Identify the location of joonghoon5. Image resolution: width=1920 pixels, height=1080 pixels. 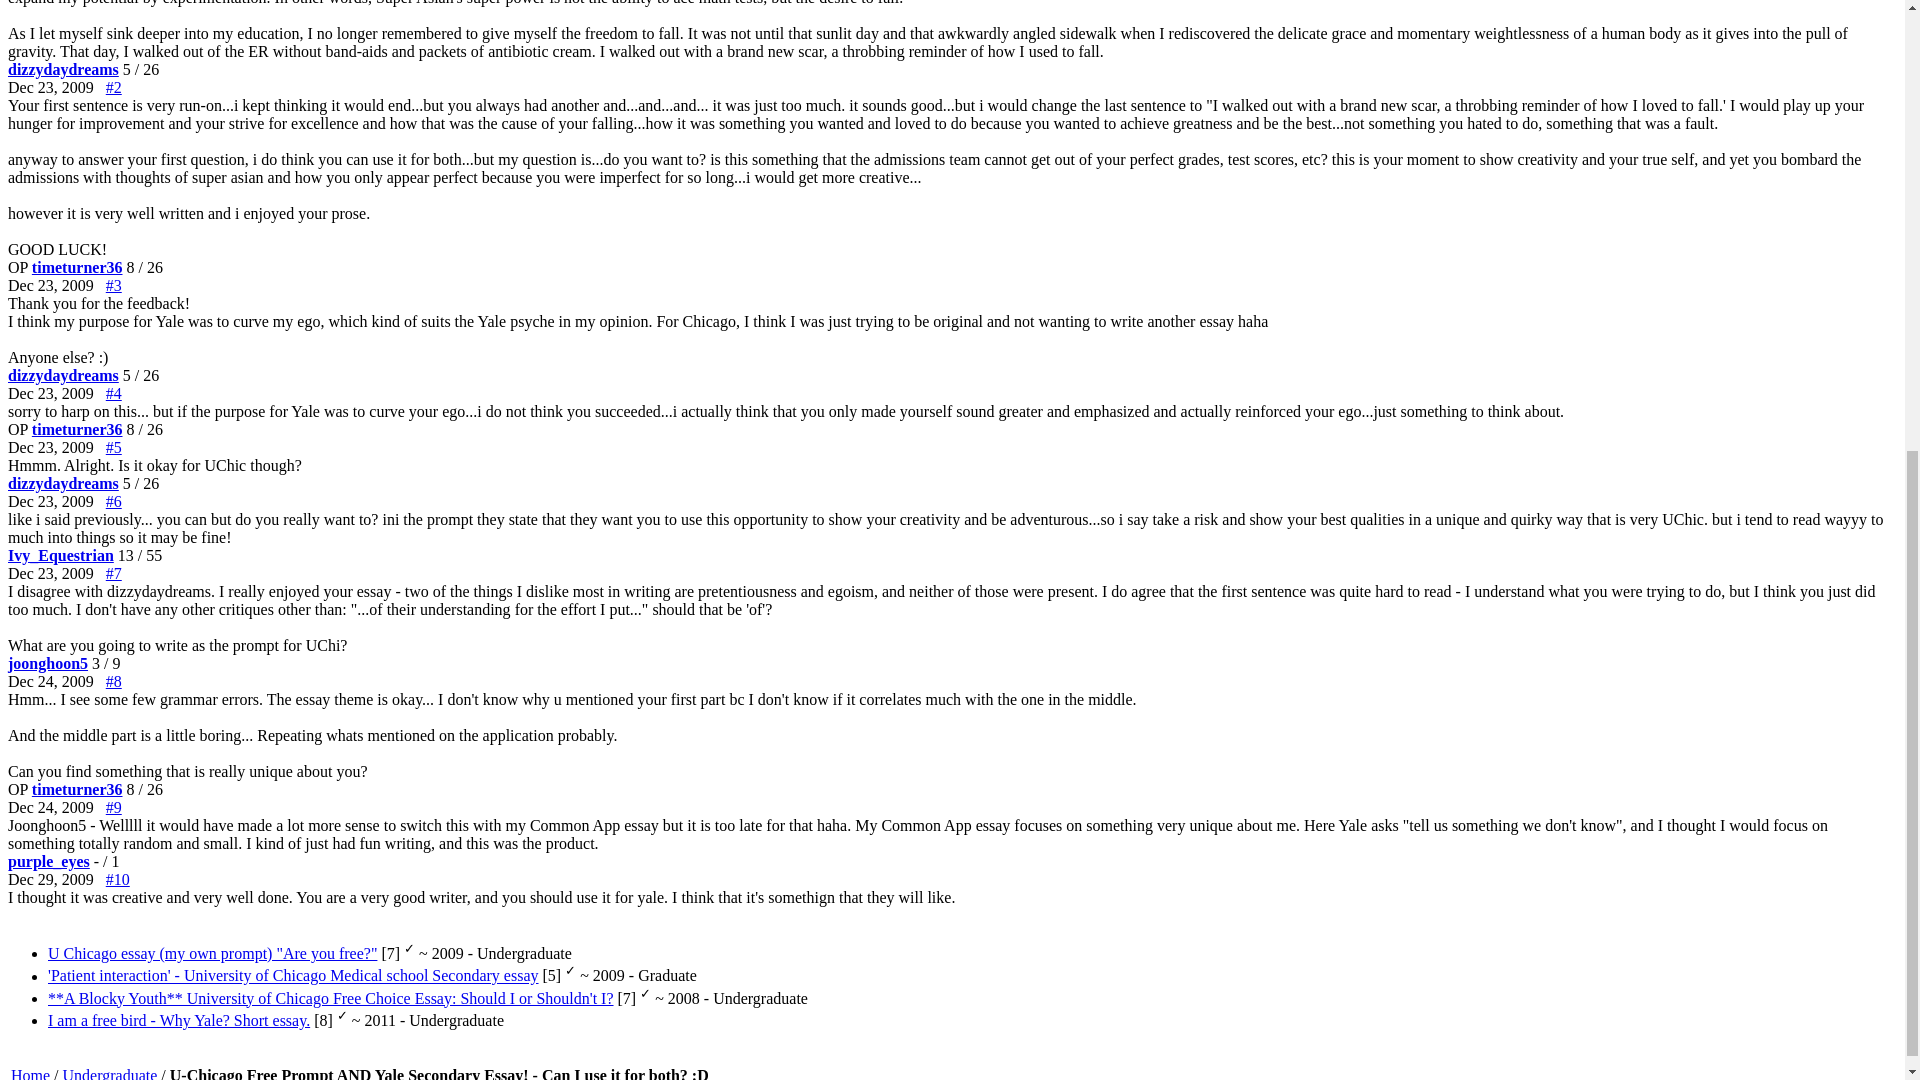
(48, 662).